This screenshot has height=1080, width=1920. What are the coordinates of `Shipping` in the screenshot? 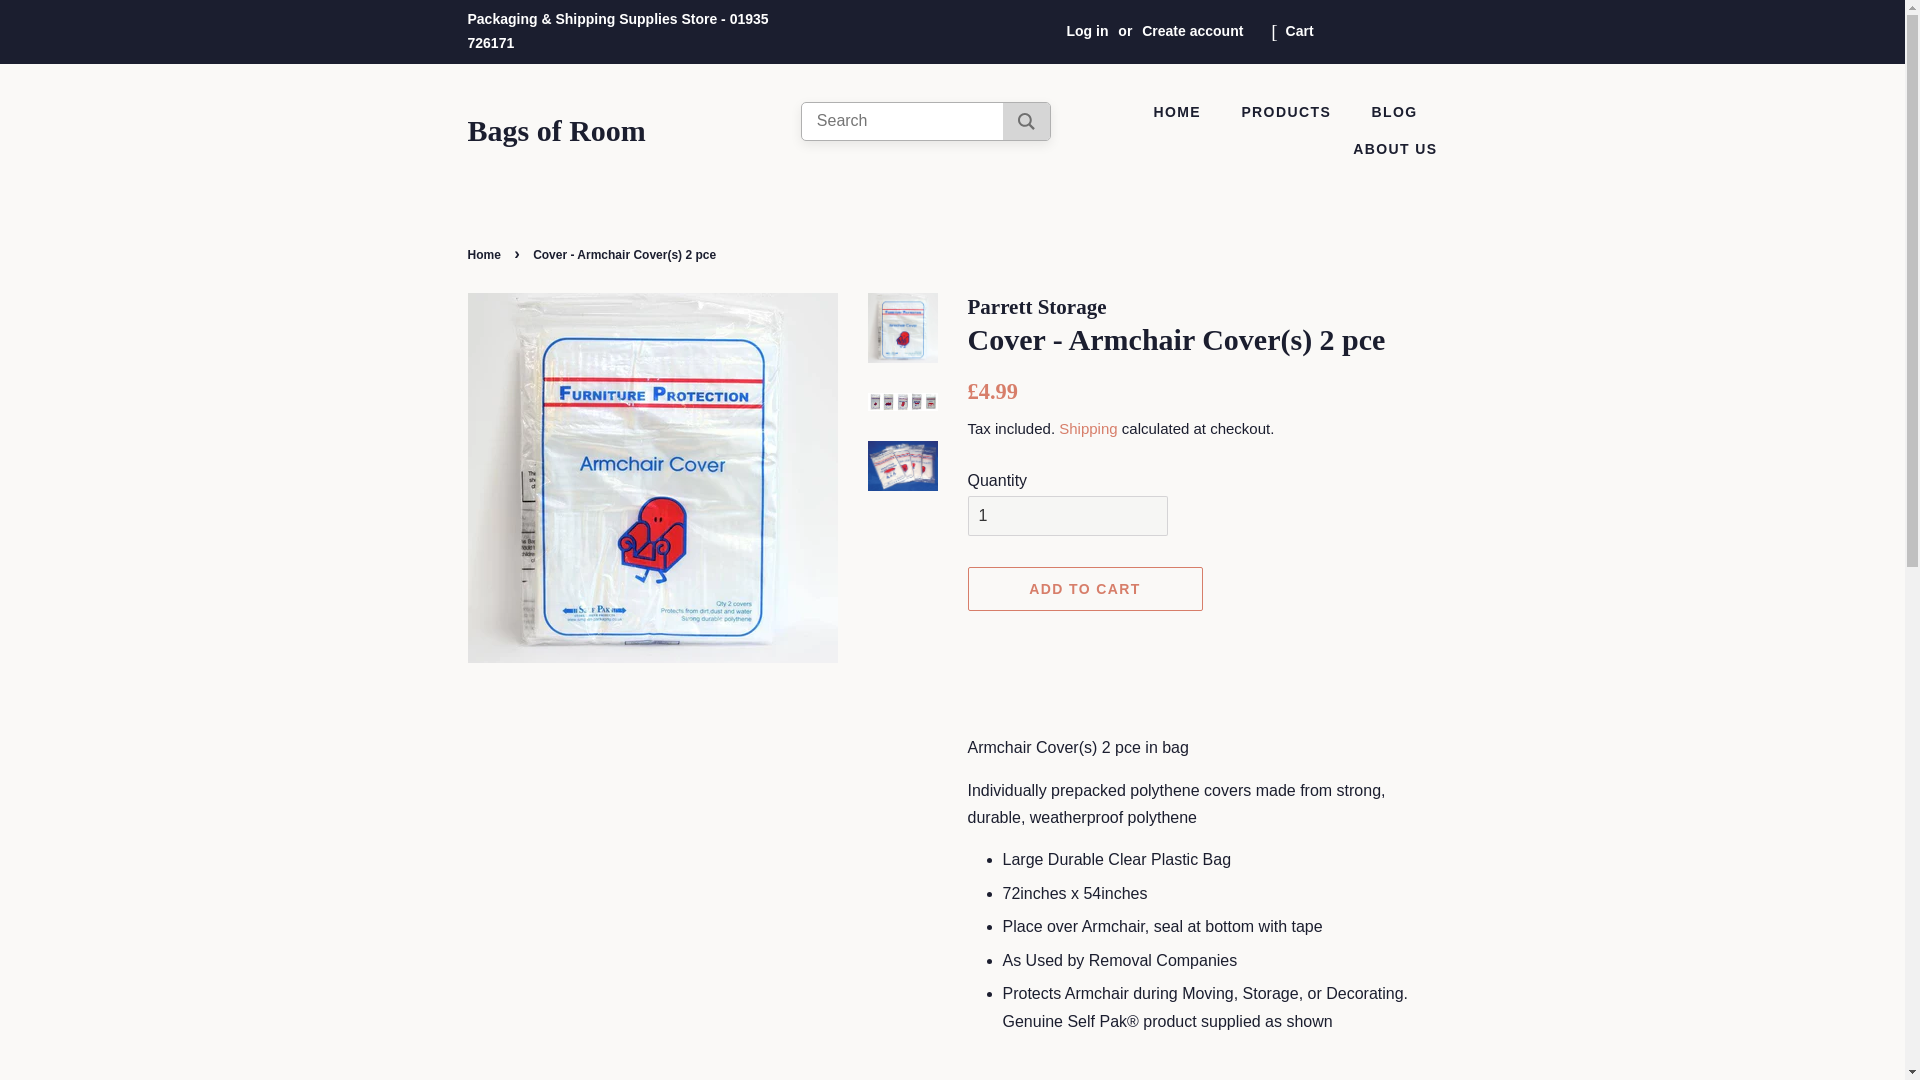 It's located at (1088, 428).